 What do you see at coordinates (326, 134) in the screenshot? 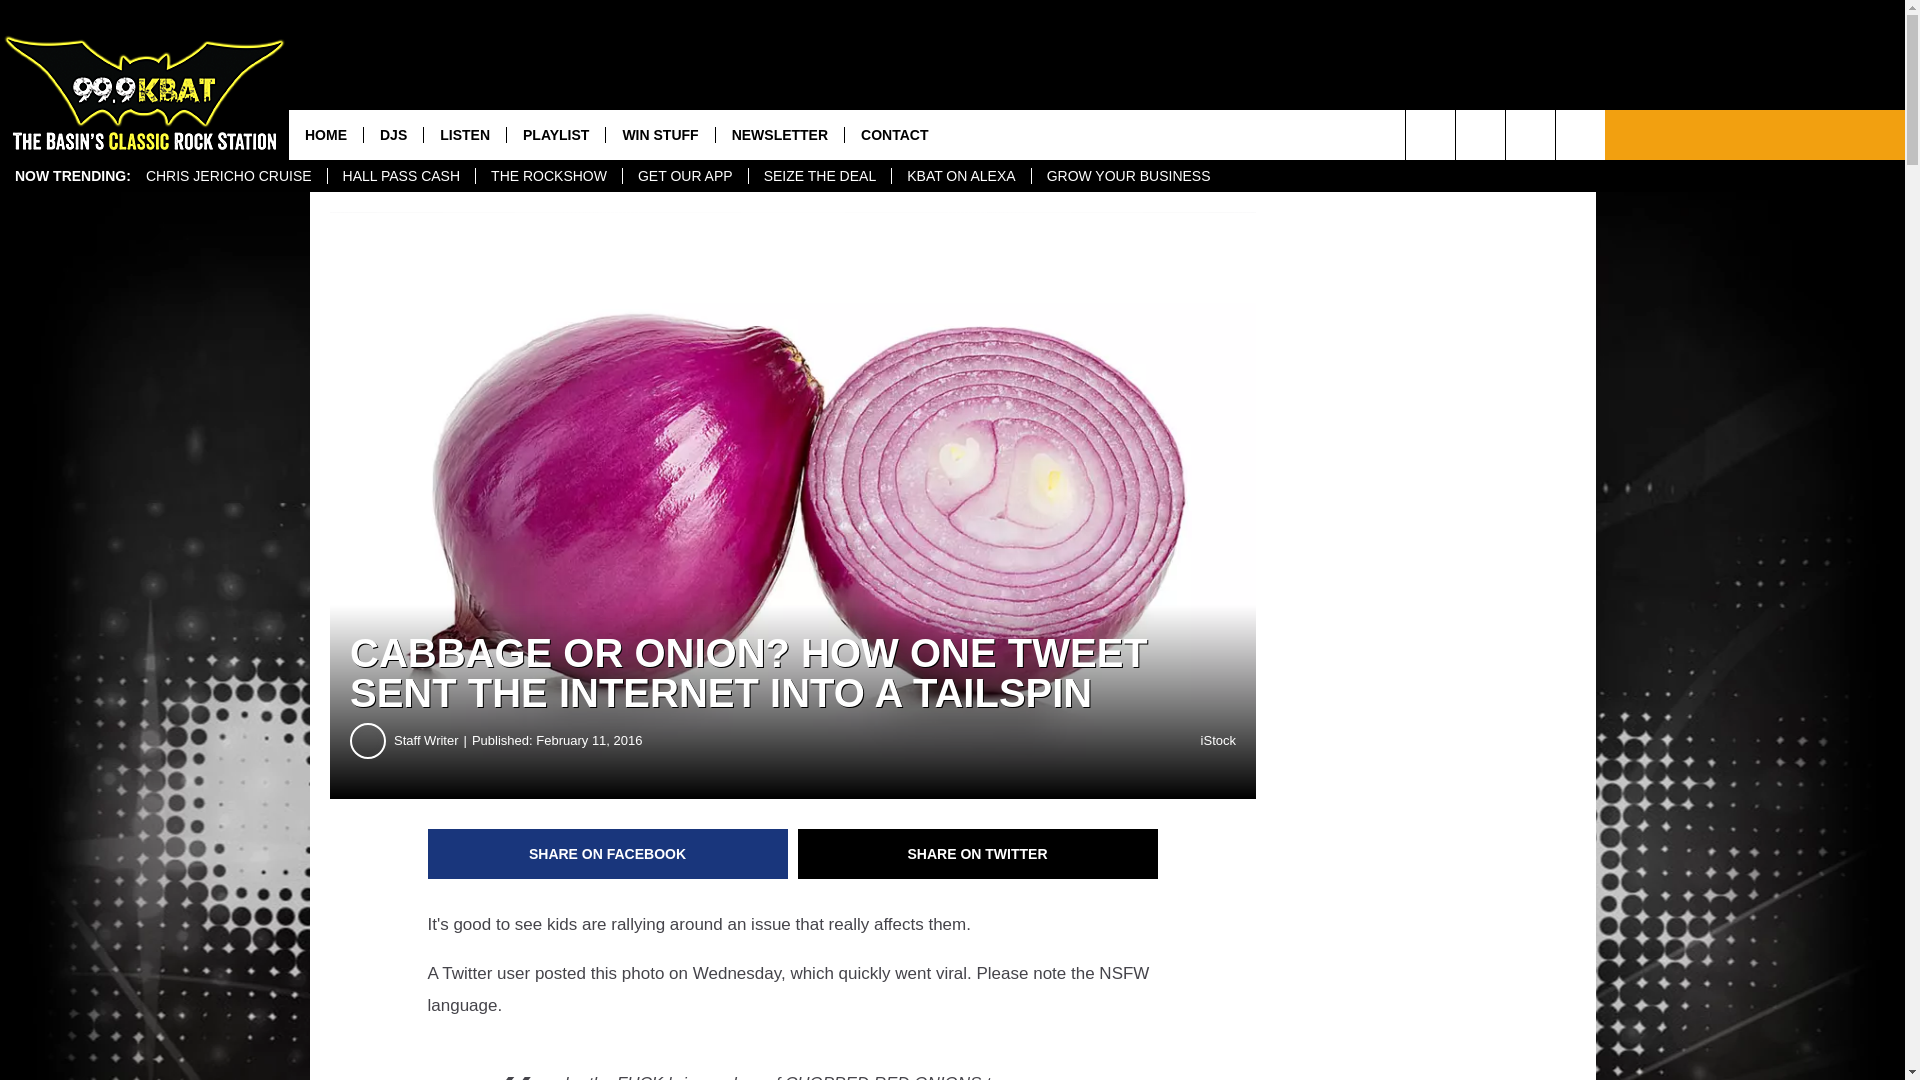
I see `HOME` at bounding box center [326, 134].